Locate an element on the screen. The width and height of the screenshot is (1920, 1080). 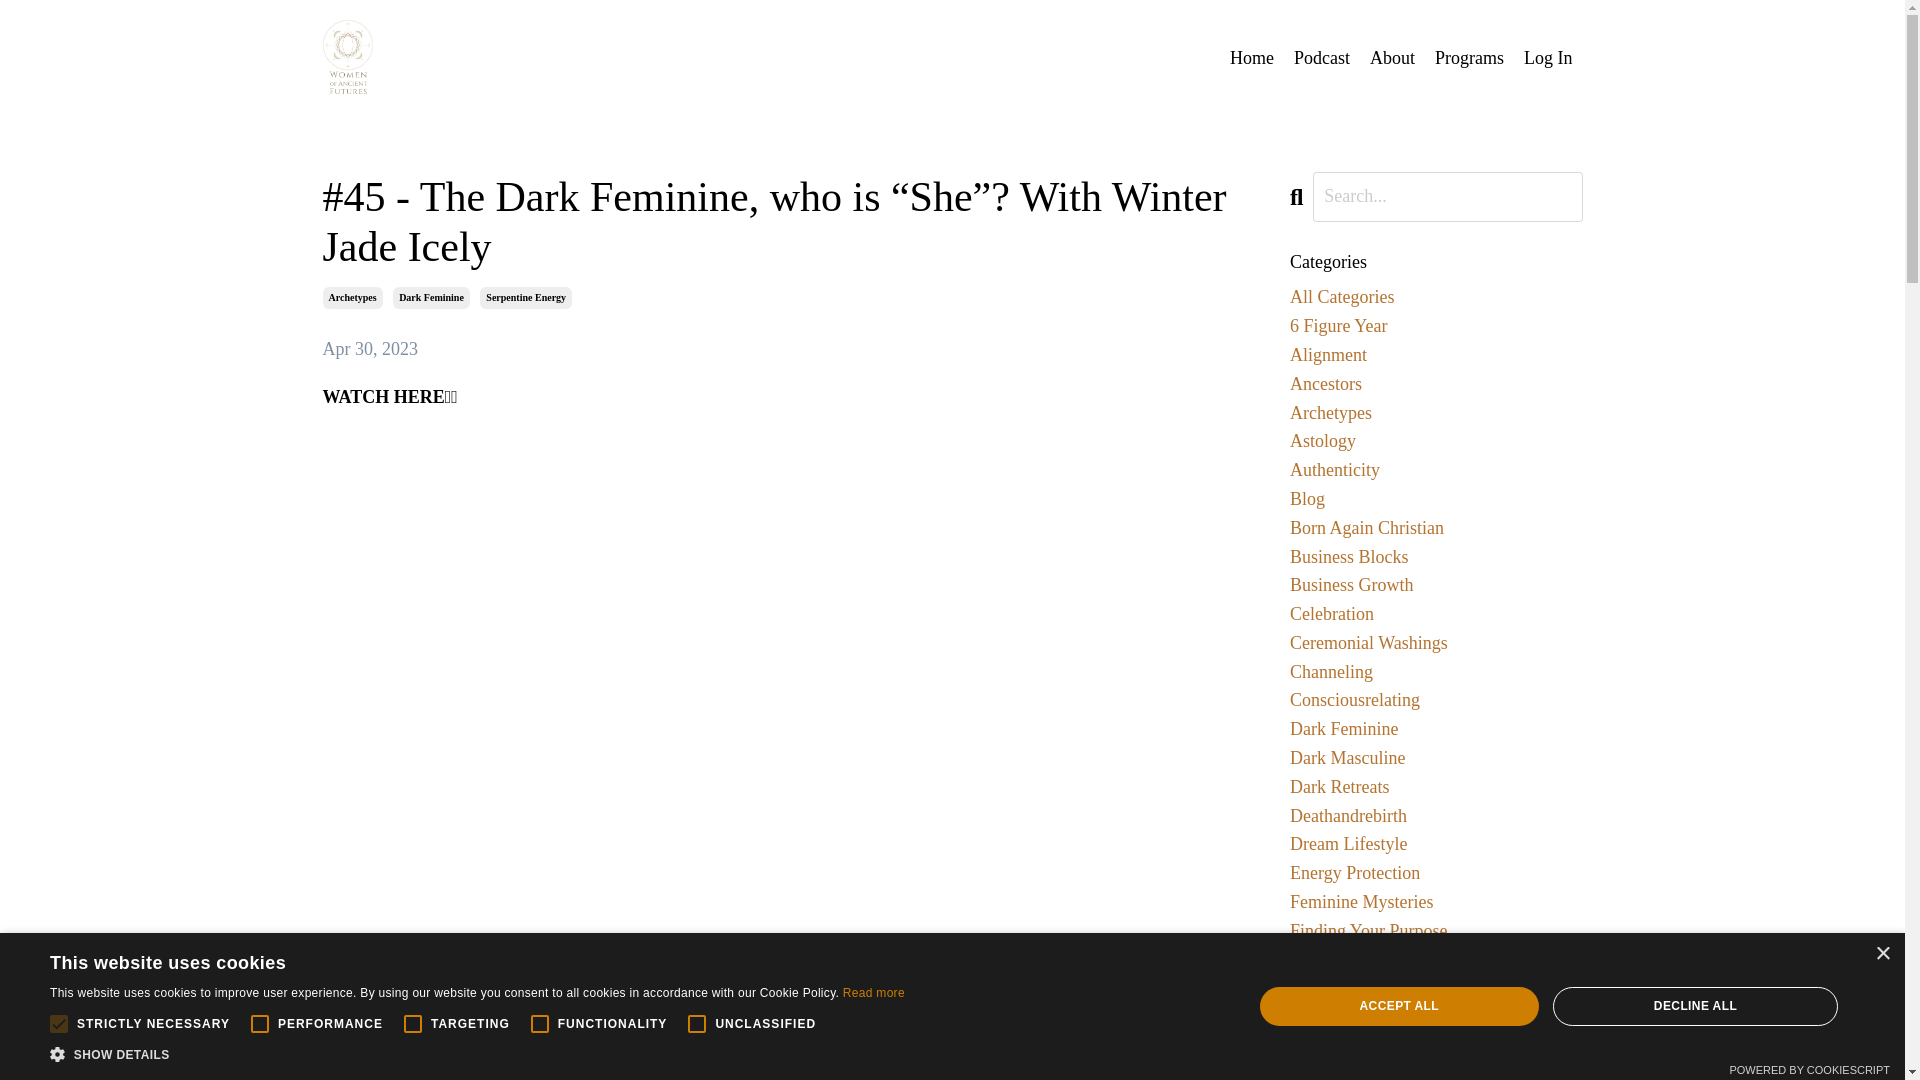
All Categories is located at coordinates (1436, 297).